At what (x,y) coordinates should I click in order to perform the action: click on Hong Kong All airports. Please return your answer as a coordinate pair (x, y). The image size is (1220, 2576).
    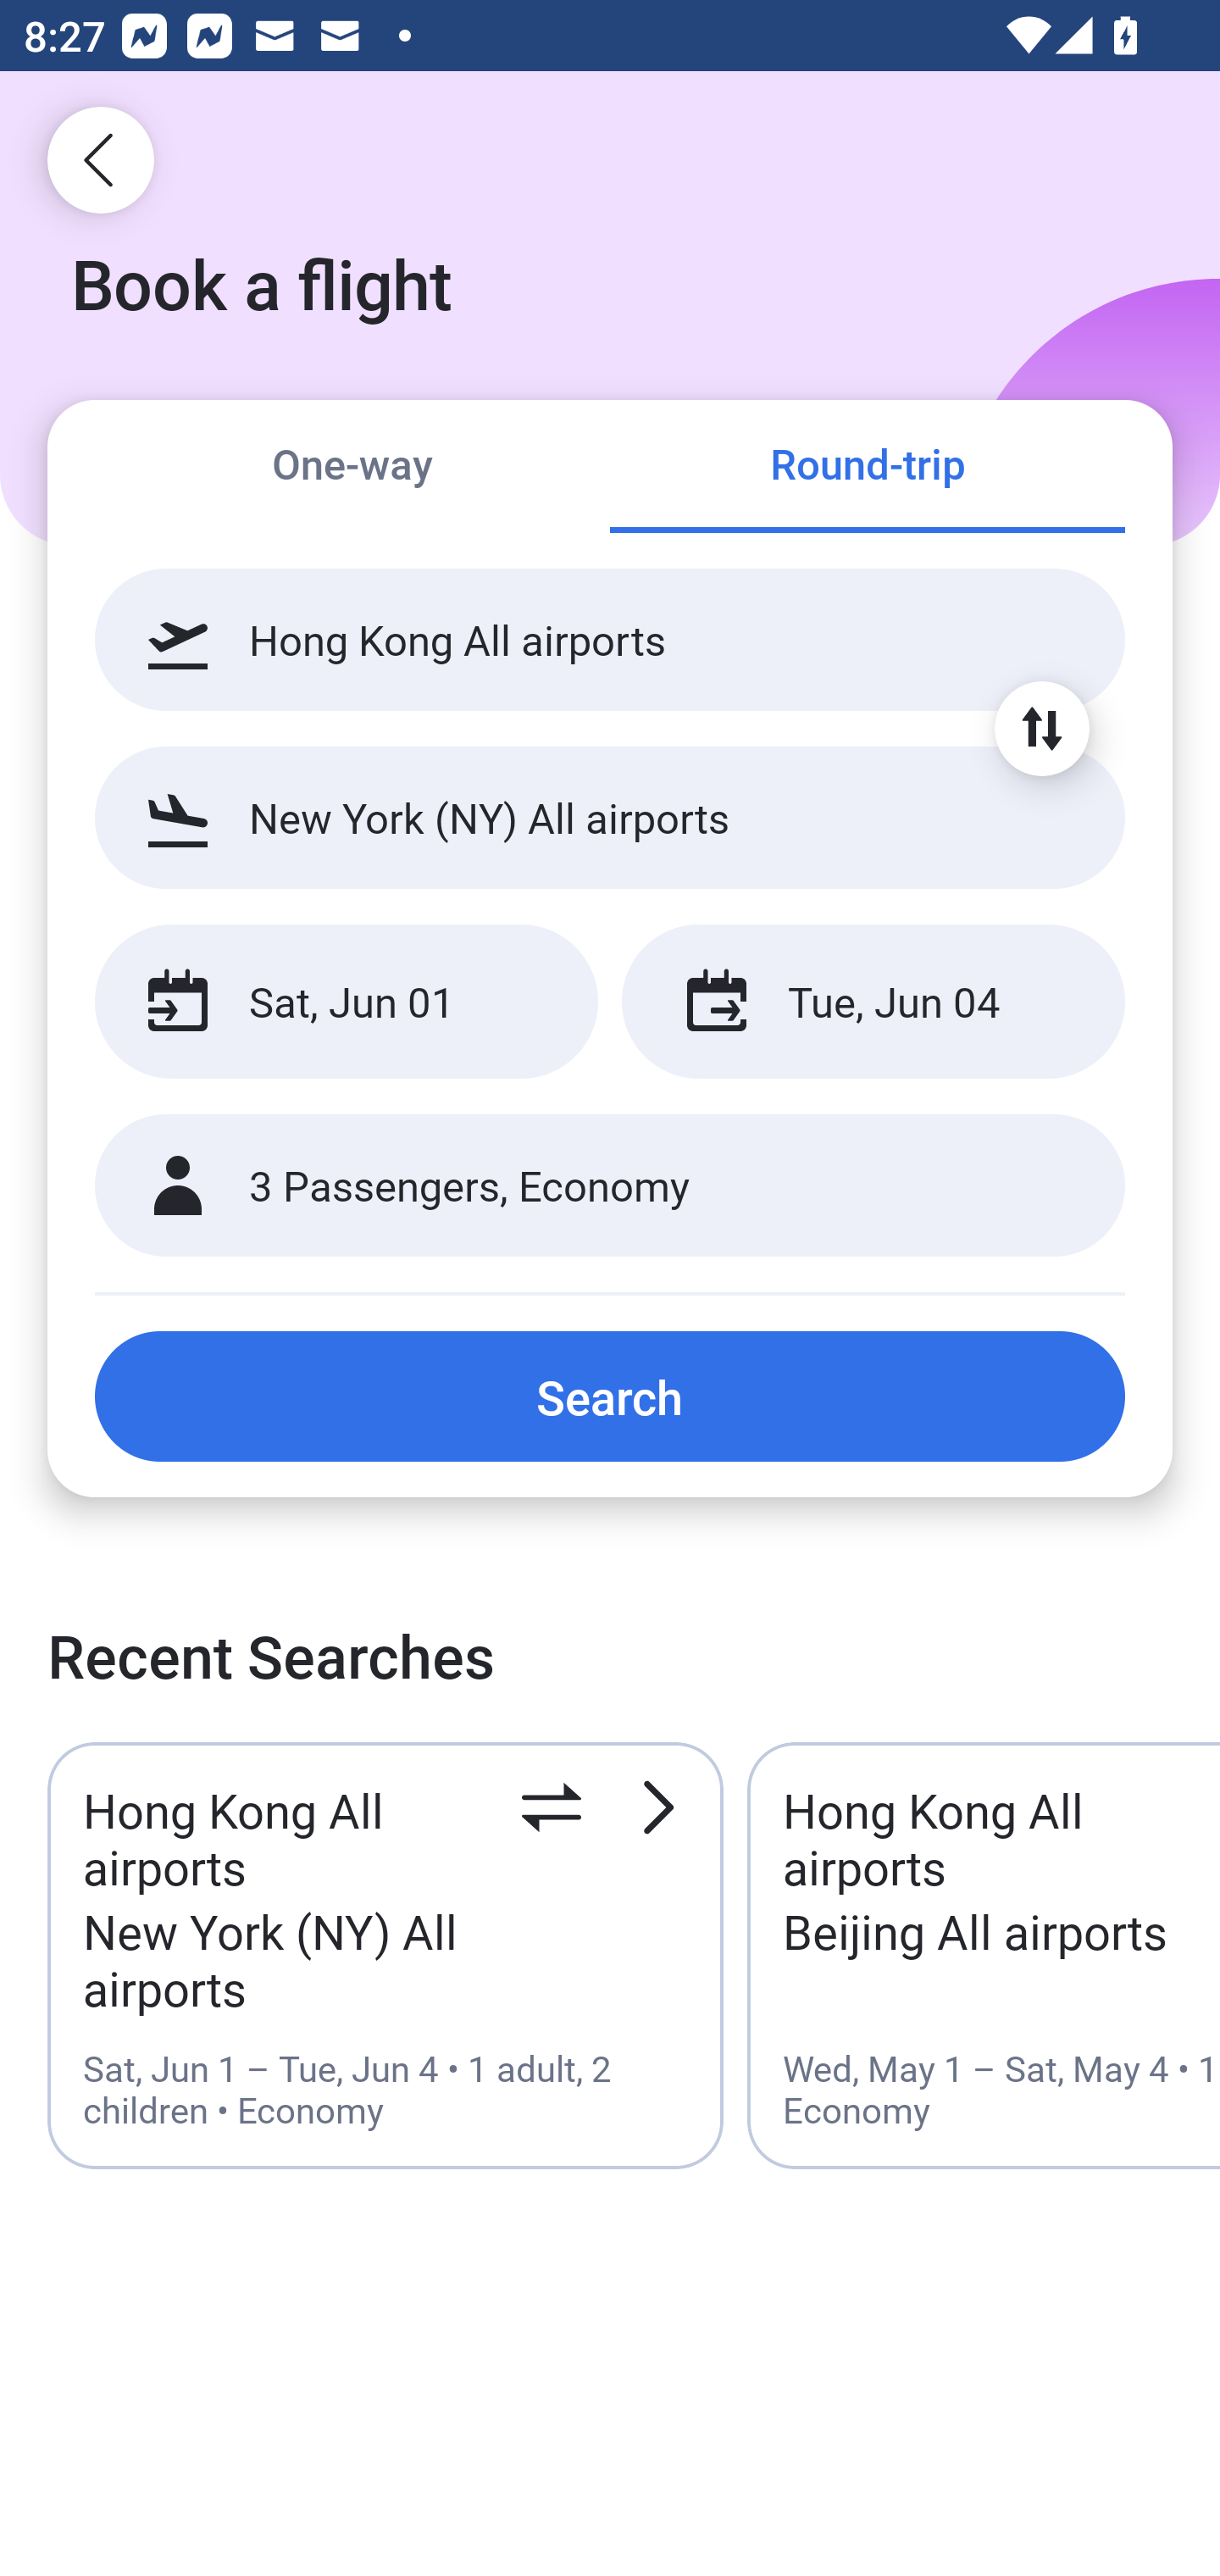
    Looking at the image, I should click on (610, 640).